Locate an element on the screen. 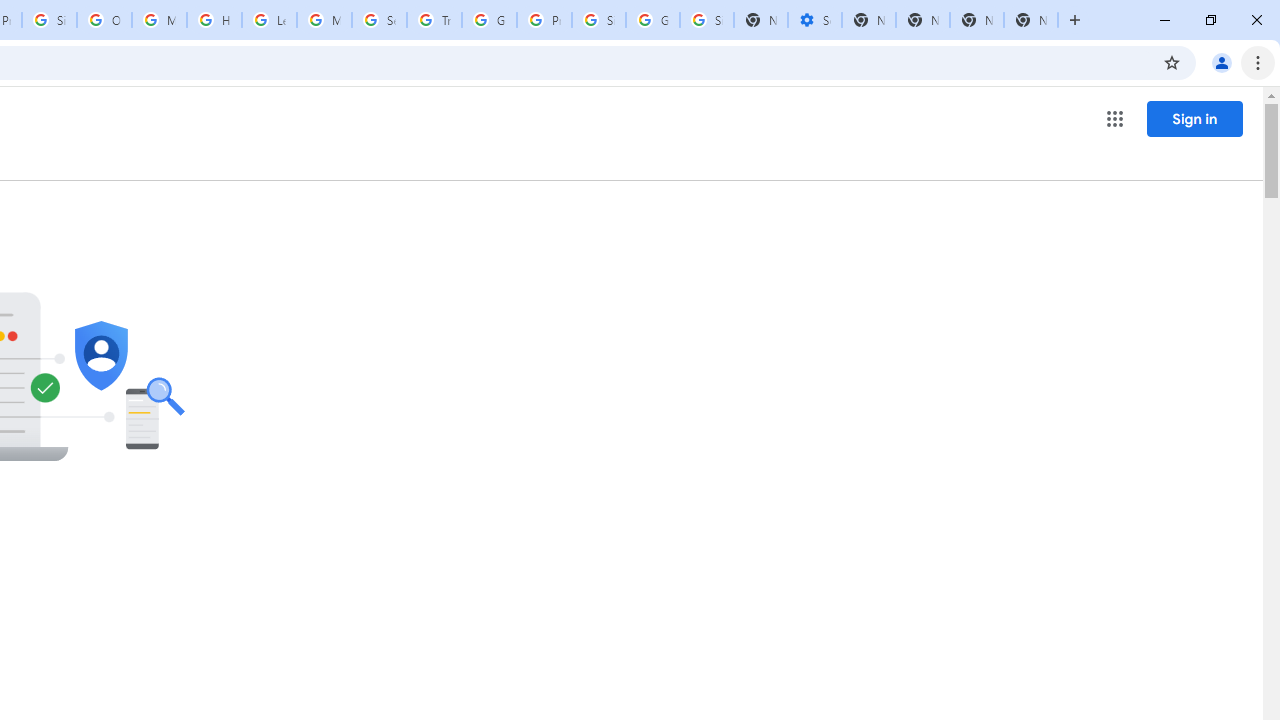 This screenshot has width=1280, height=720. Sign in - Google Accounts is located at coordinates (706, 20).